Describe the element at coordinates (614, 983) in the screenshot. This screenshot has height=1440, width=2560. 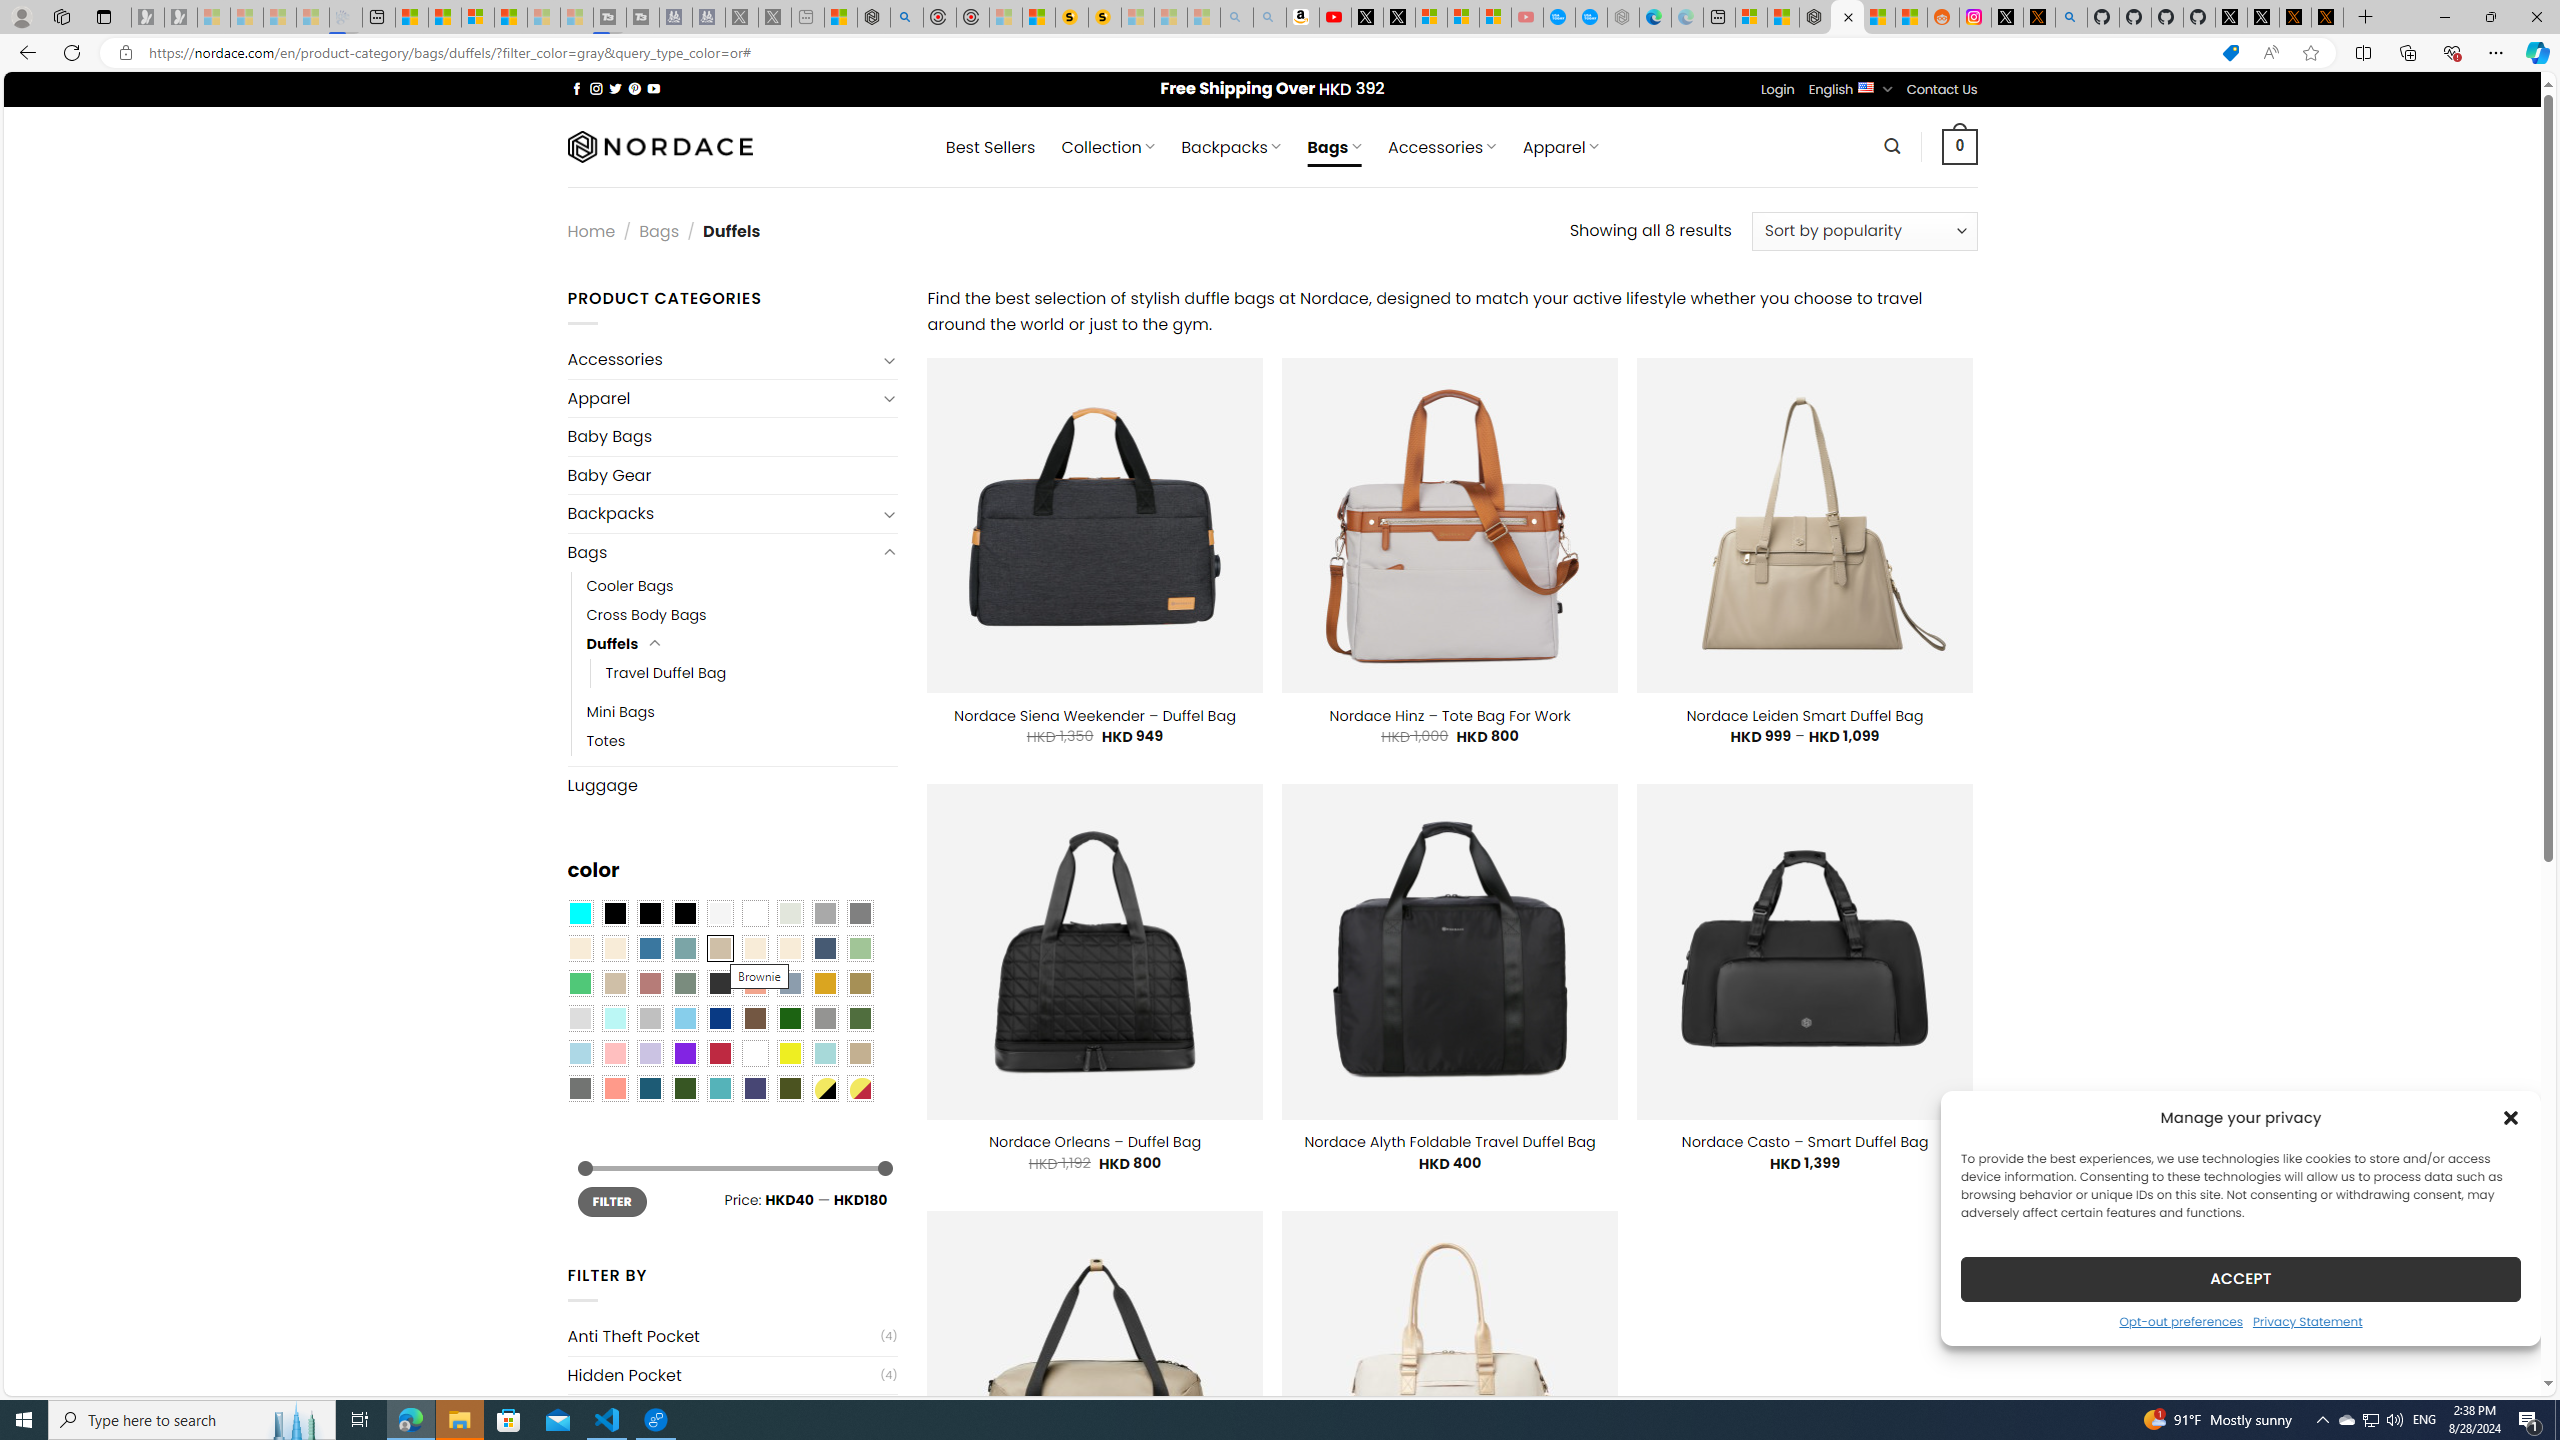
I see `Light Taupe` at that location.